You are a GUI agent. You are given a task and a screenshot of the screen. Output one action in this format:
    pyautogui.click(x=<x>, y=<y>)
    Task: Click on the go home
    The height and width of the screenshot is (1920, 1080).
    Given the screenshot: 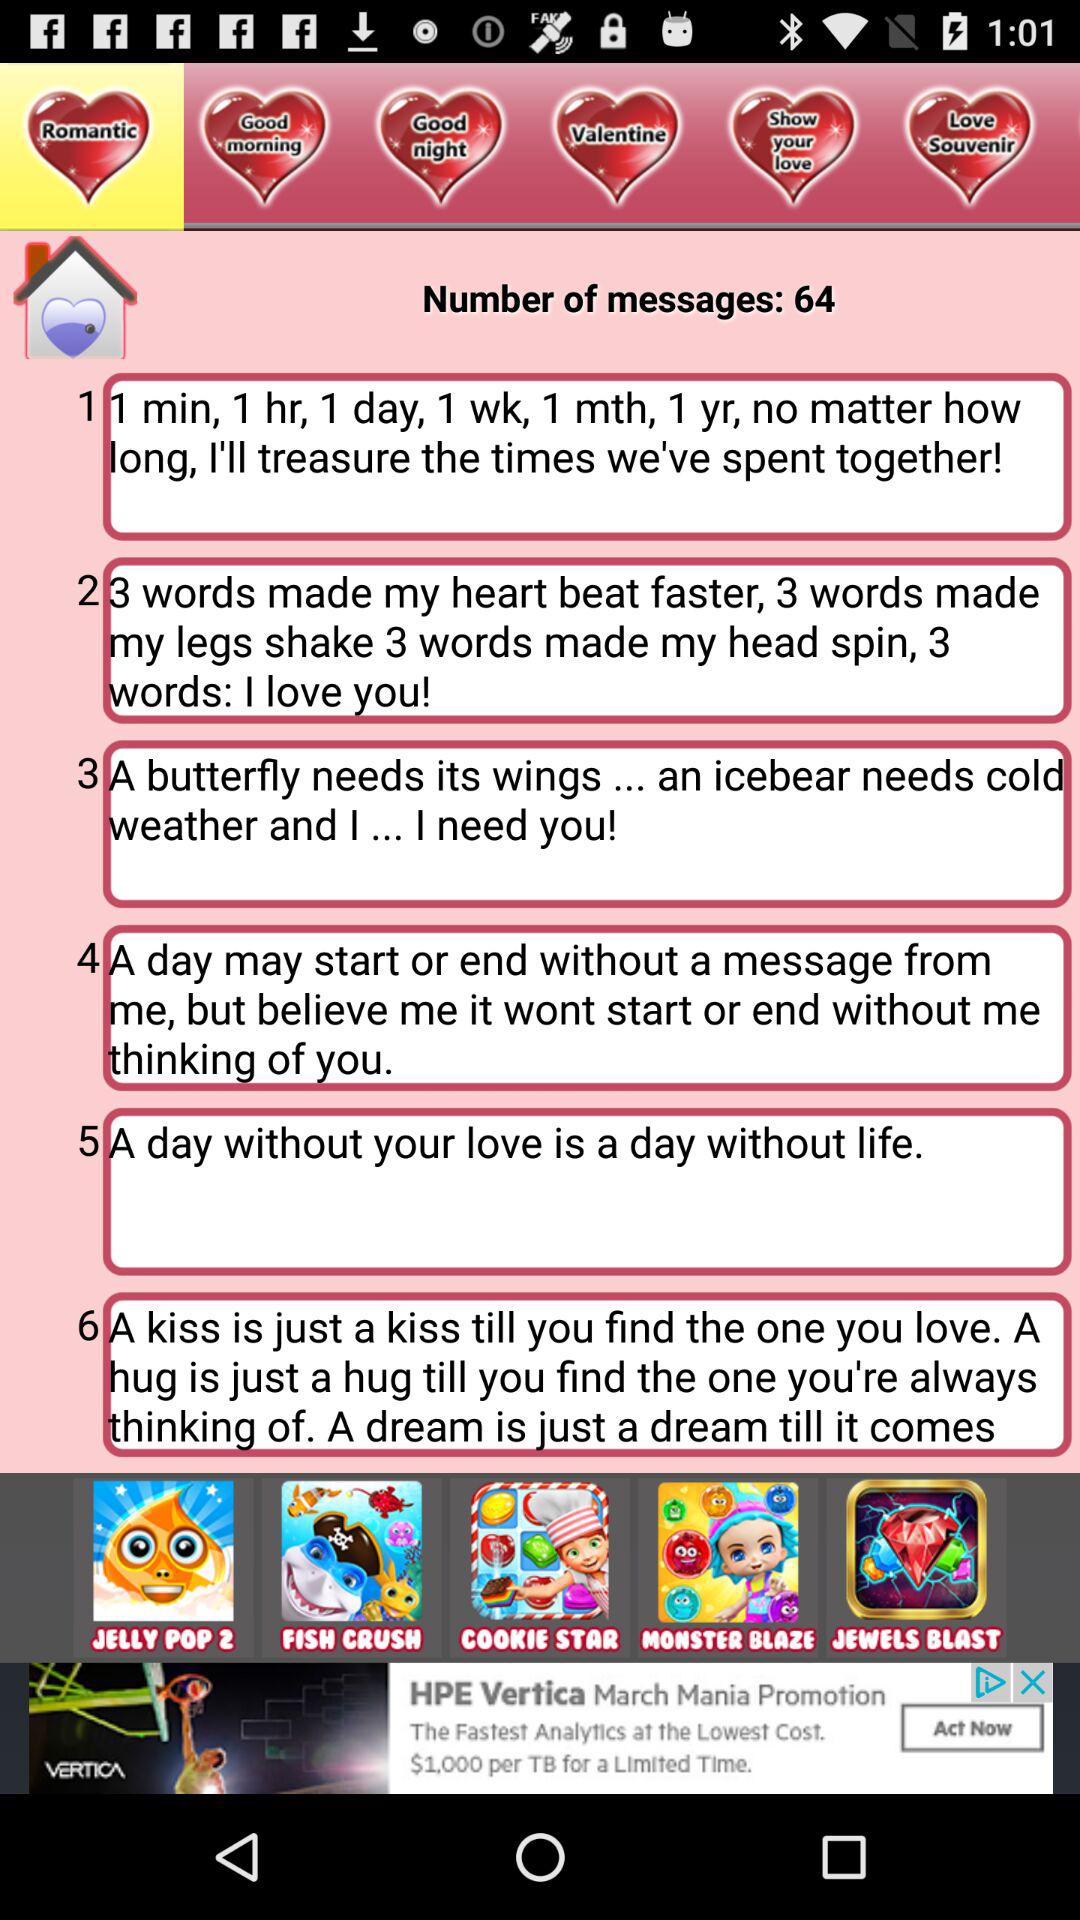 What is the action you would take?
    pyautogui.click(x=75, y=298)
    